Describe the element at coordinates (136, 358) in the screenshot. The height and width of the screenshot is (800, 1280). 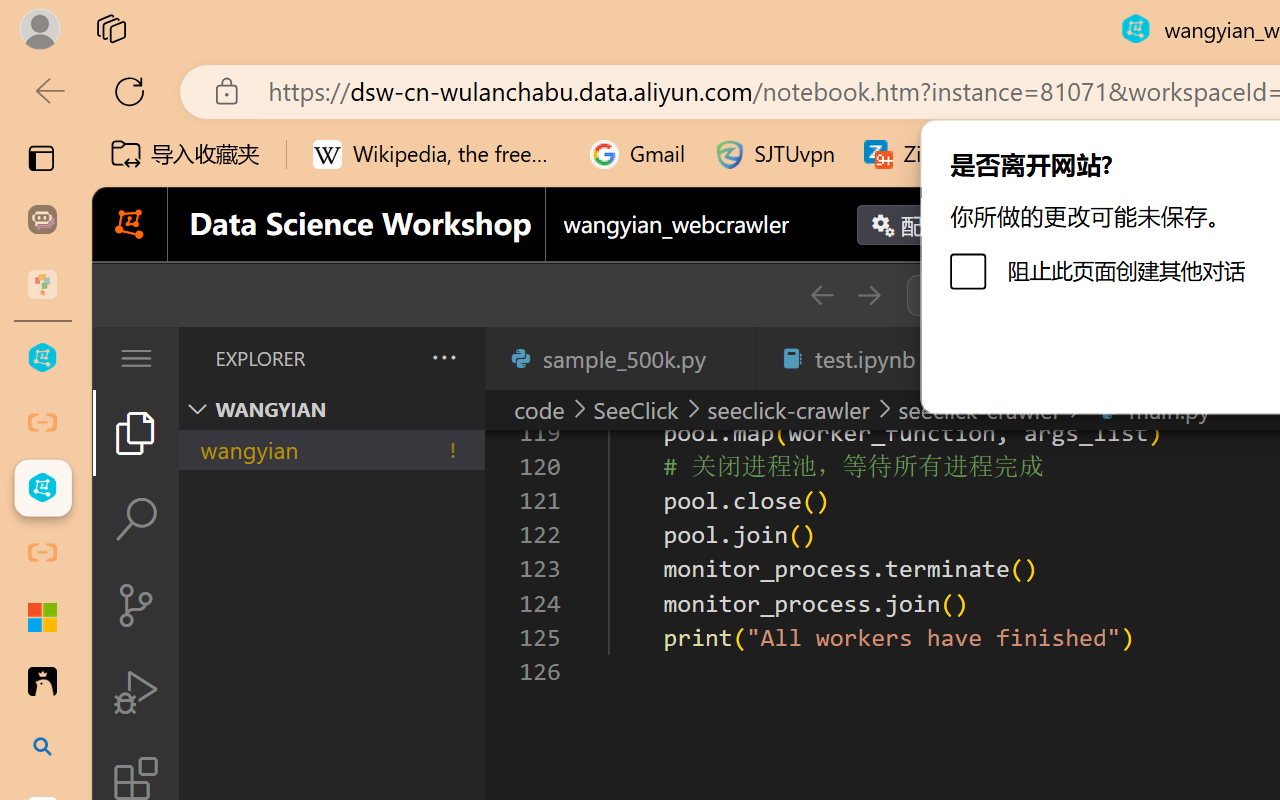
I see `Application Menu` at that location.